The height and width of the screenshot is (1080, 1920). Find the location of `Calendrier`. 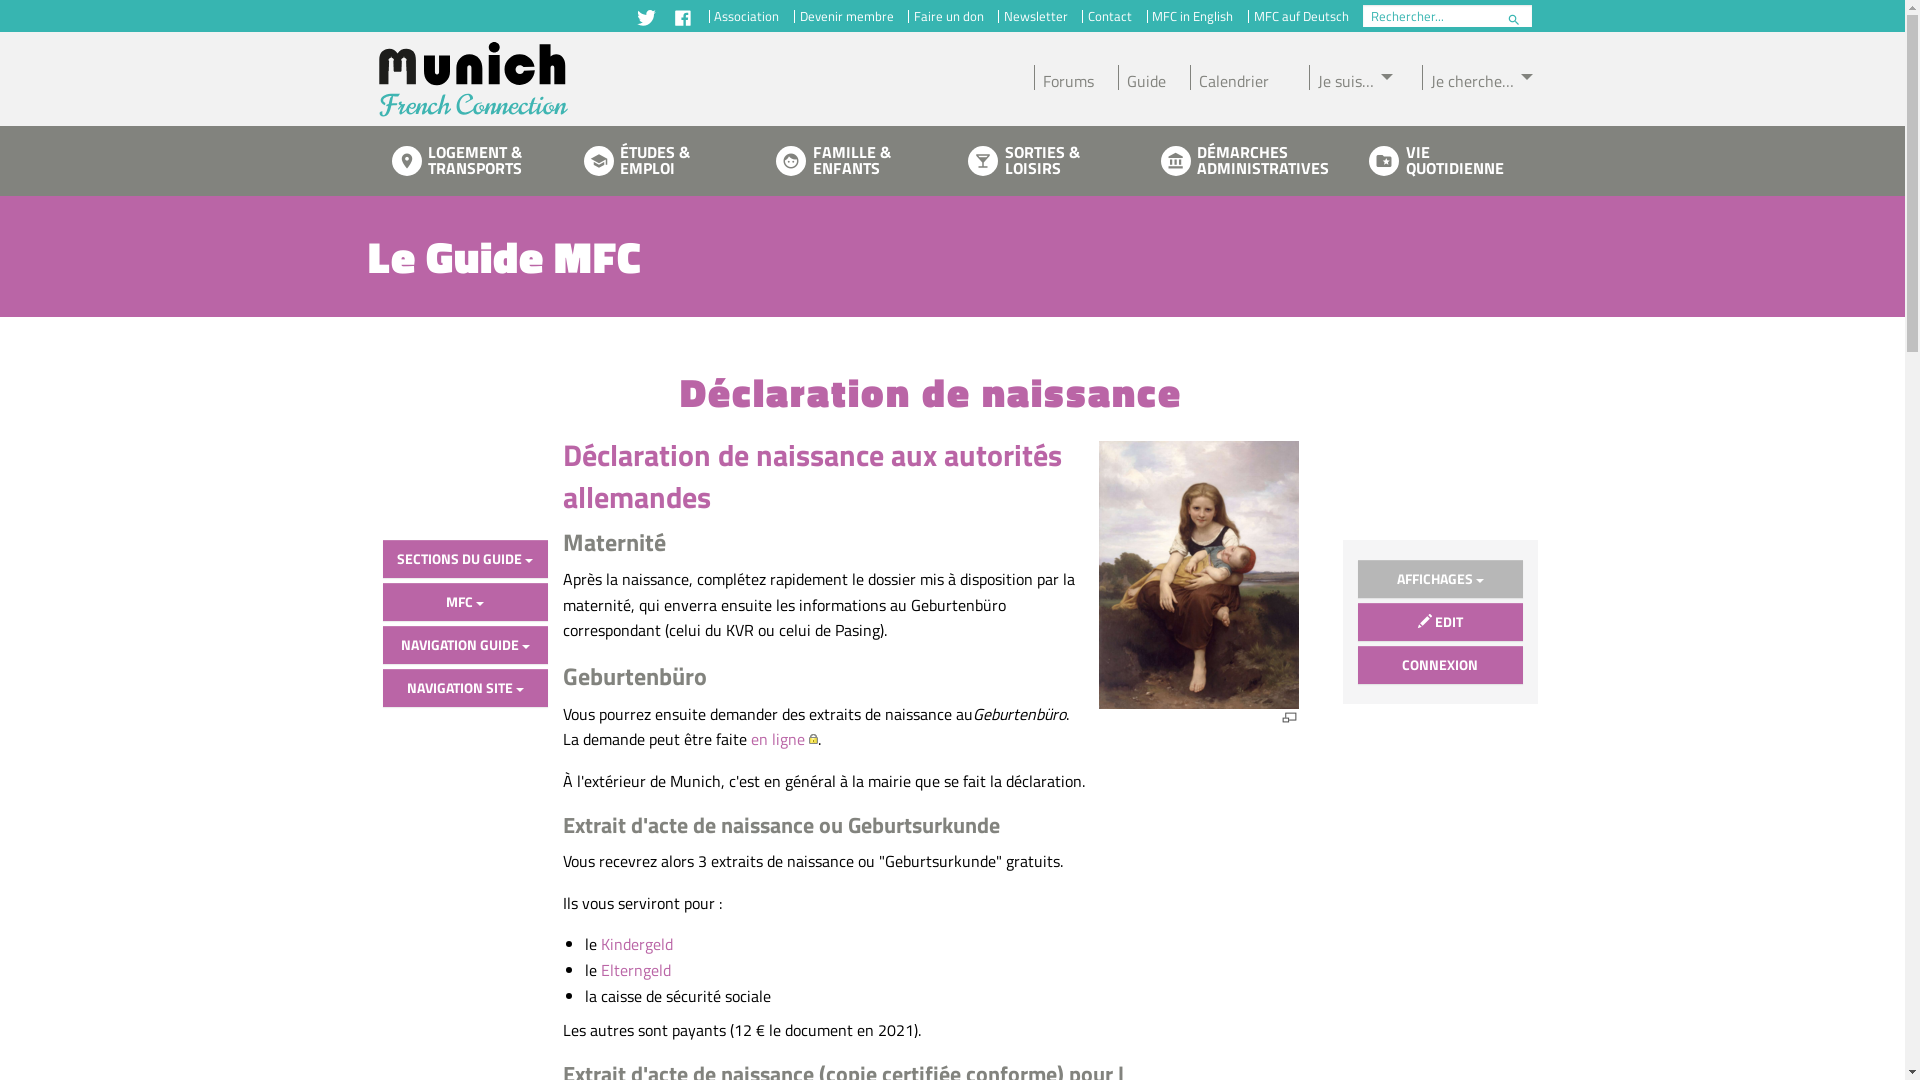

Calendrier is located at coordinates (1238, 78).